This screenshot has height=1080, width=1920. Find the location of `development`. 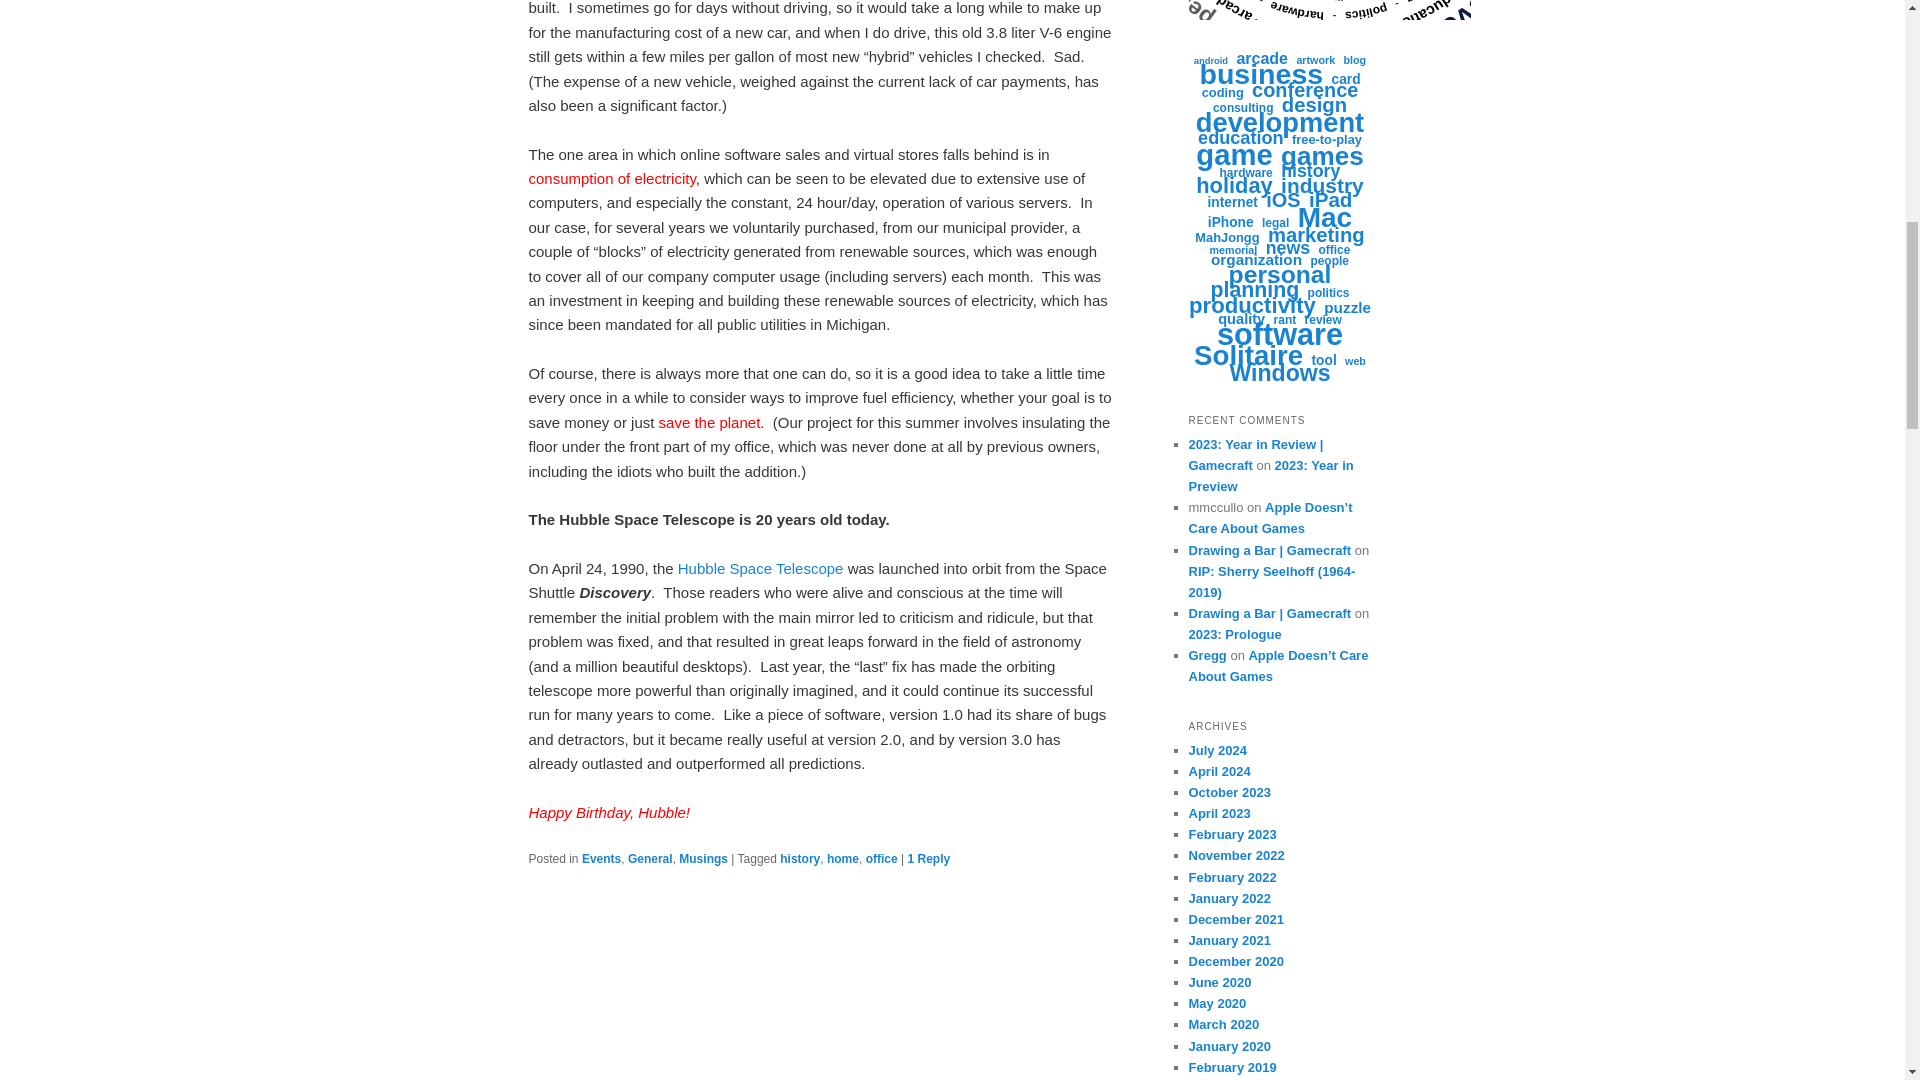

development is located at coordinates (1280, 122).